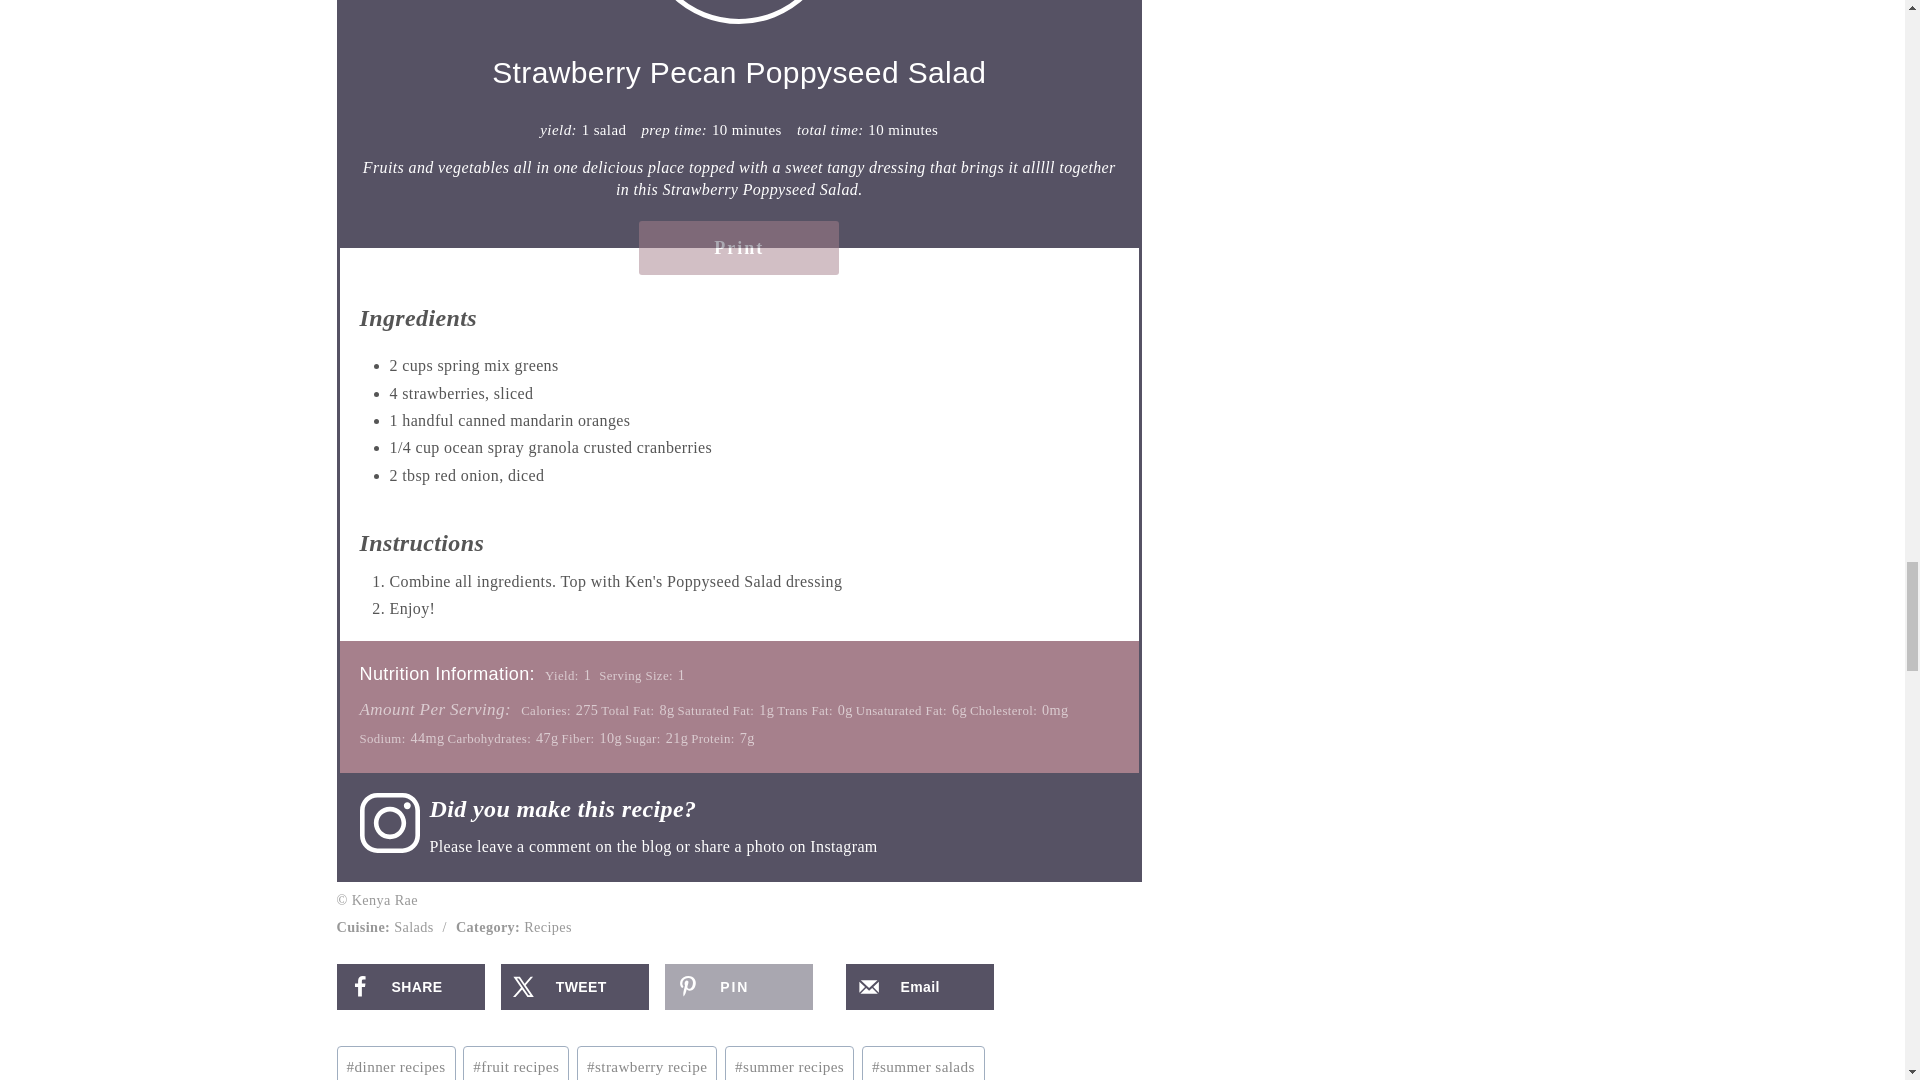 This screenshot has height=1080, width=1920. What do you see at coordinates (396, 1063) in the screenshot?
I see `dinner recipes` at bounding box center [396, 1063].